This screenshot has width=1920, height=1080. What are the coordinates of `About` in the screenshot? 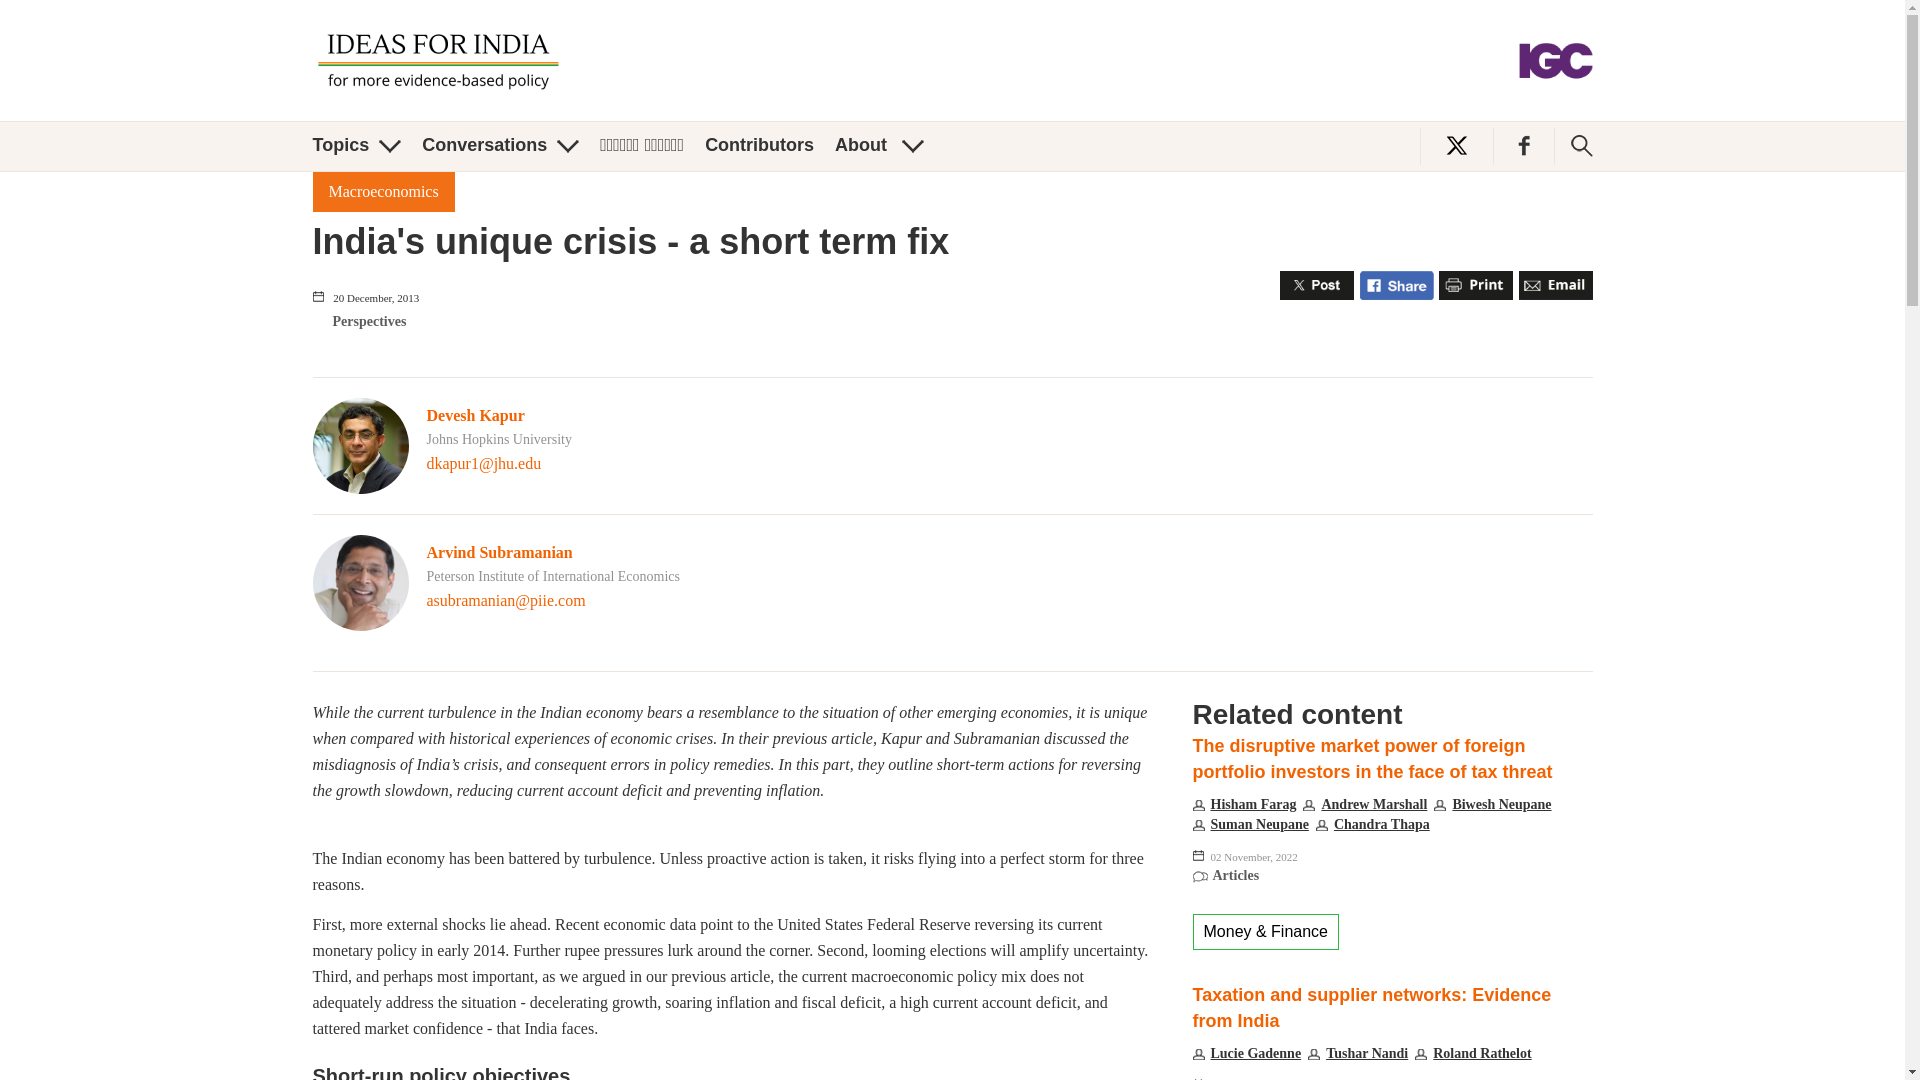 It's located at (879, 145).